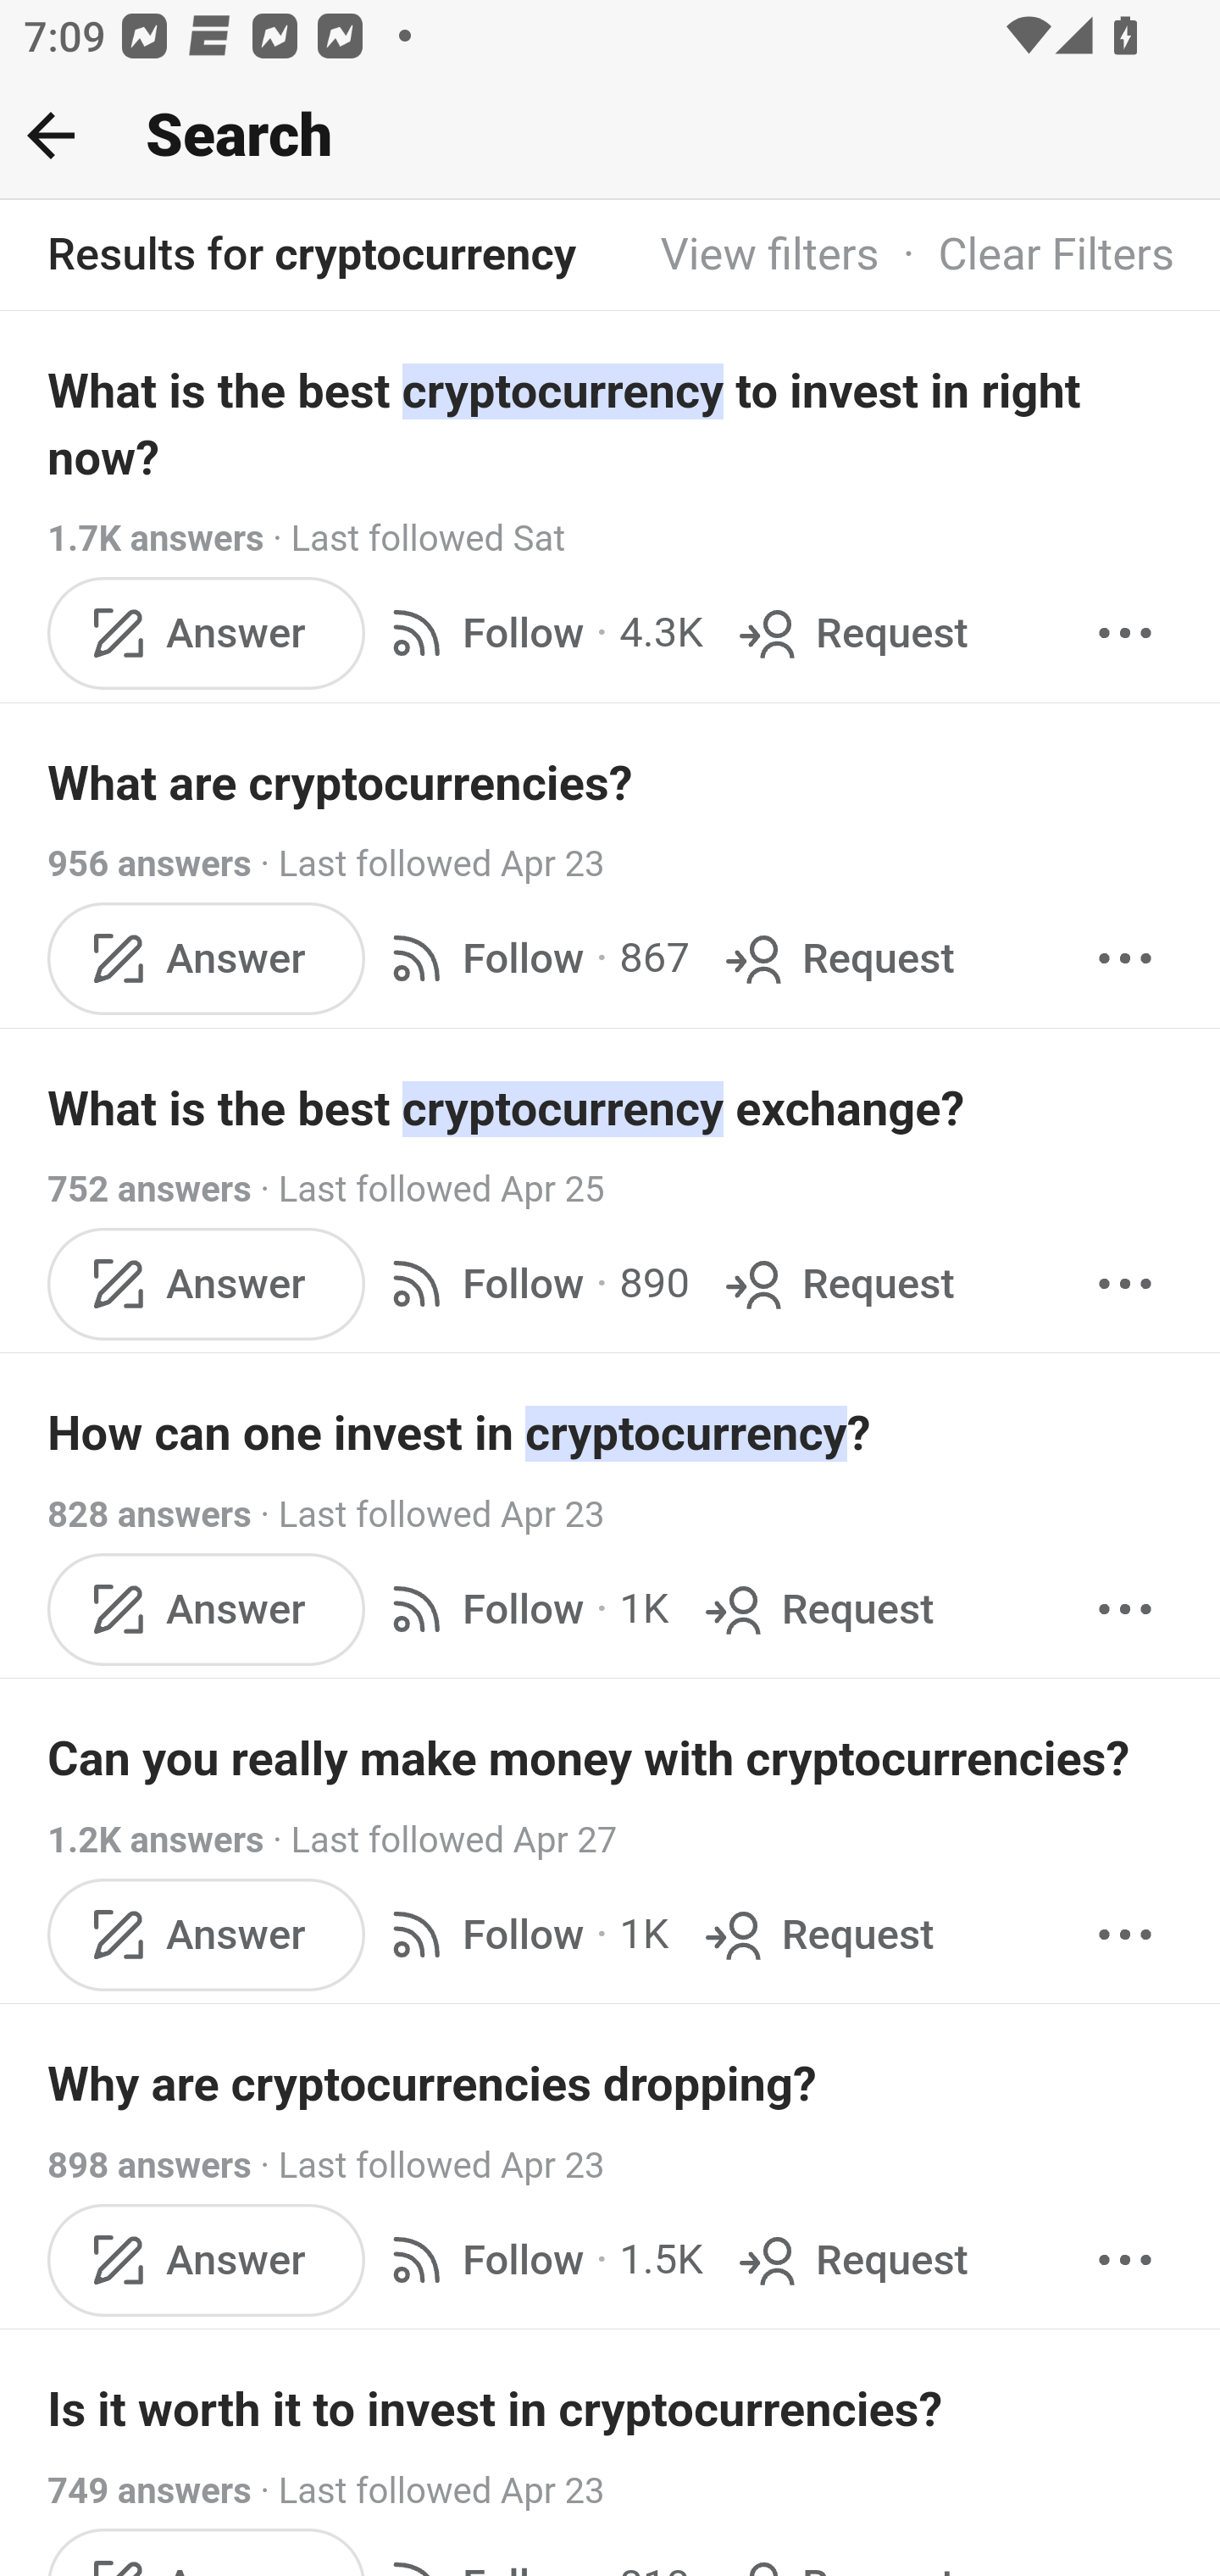 The height and width of the screenshot is (2576, 1220). What do you see at coordinates (207, 633) in the screenshot?
I see `Answer` at bounding box center [207, 633].